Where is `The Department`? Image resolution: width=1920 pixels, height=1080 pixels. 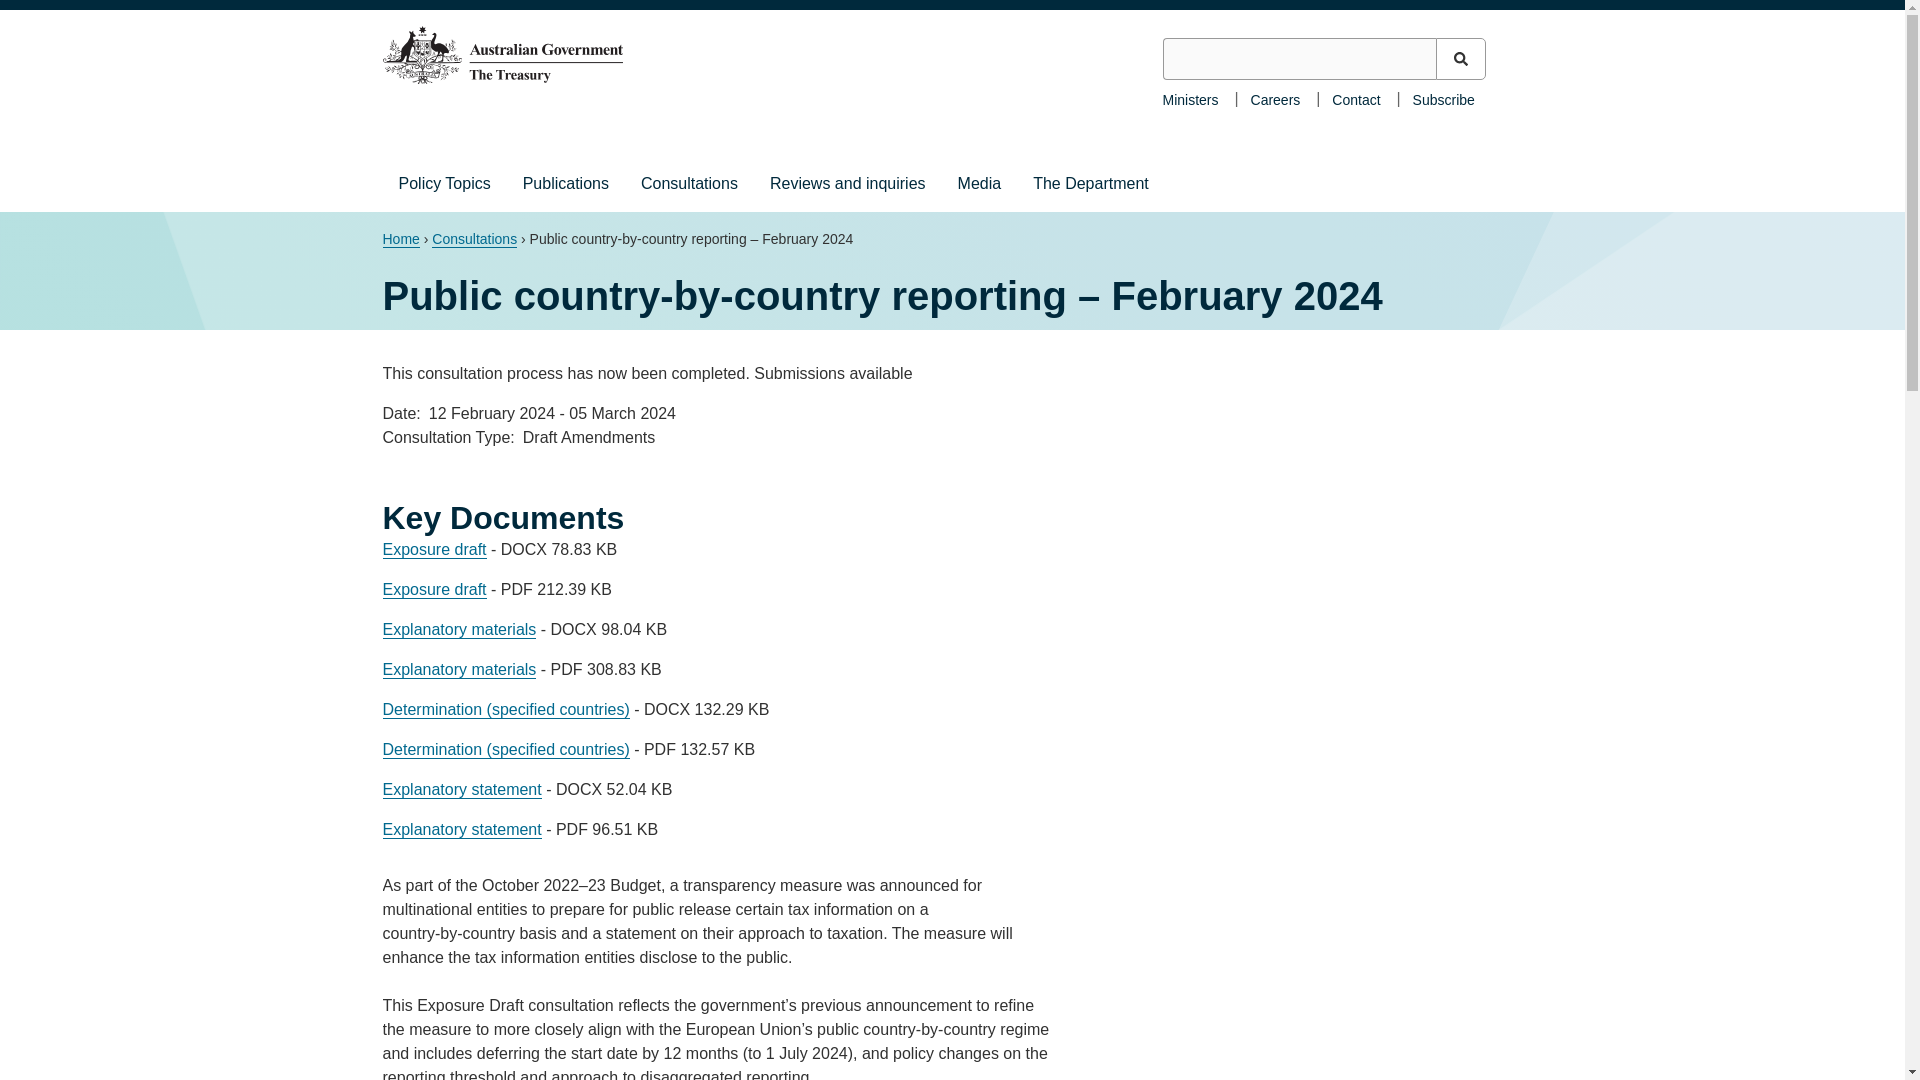 The Department is located at coordinates (1091, 183).